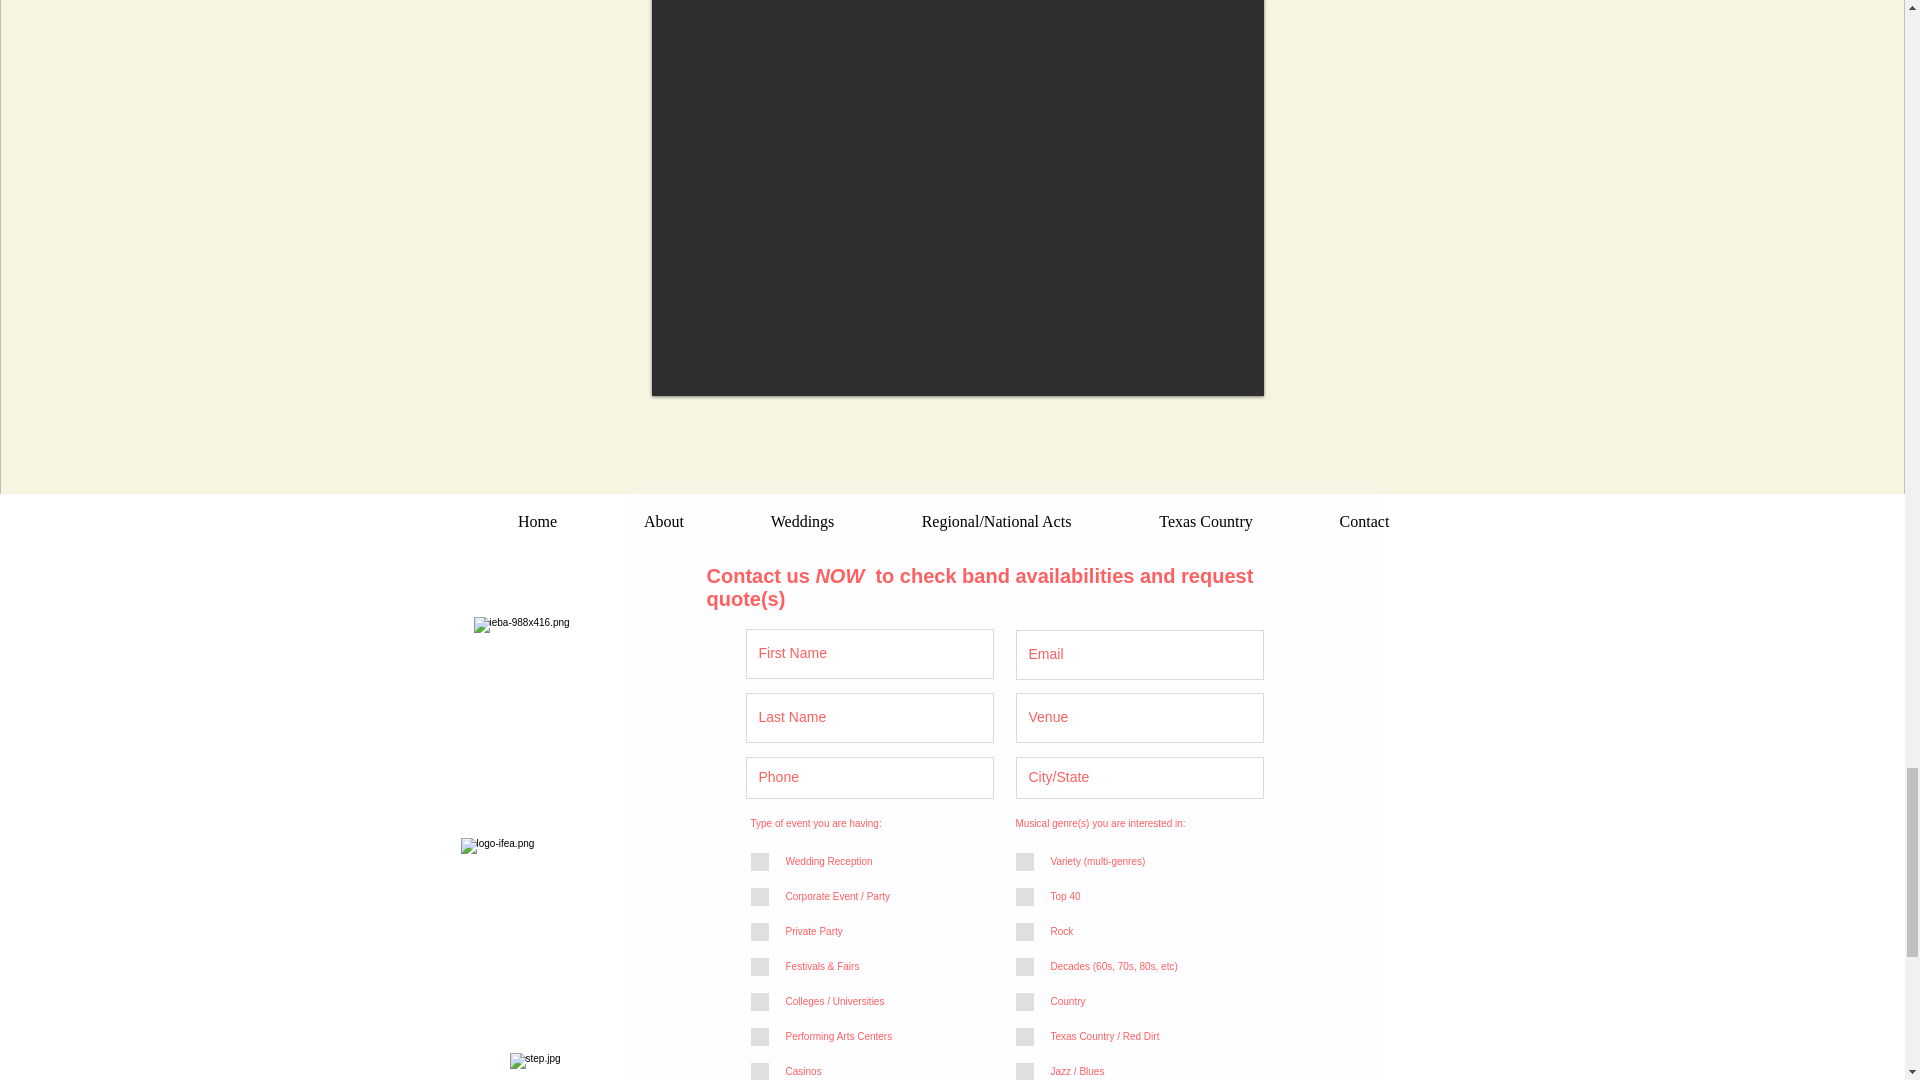  I want to click on Home, so click(536, 520).